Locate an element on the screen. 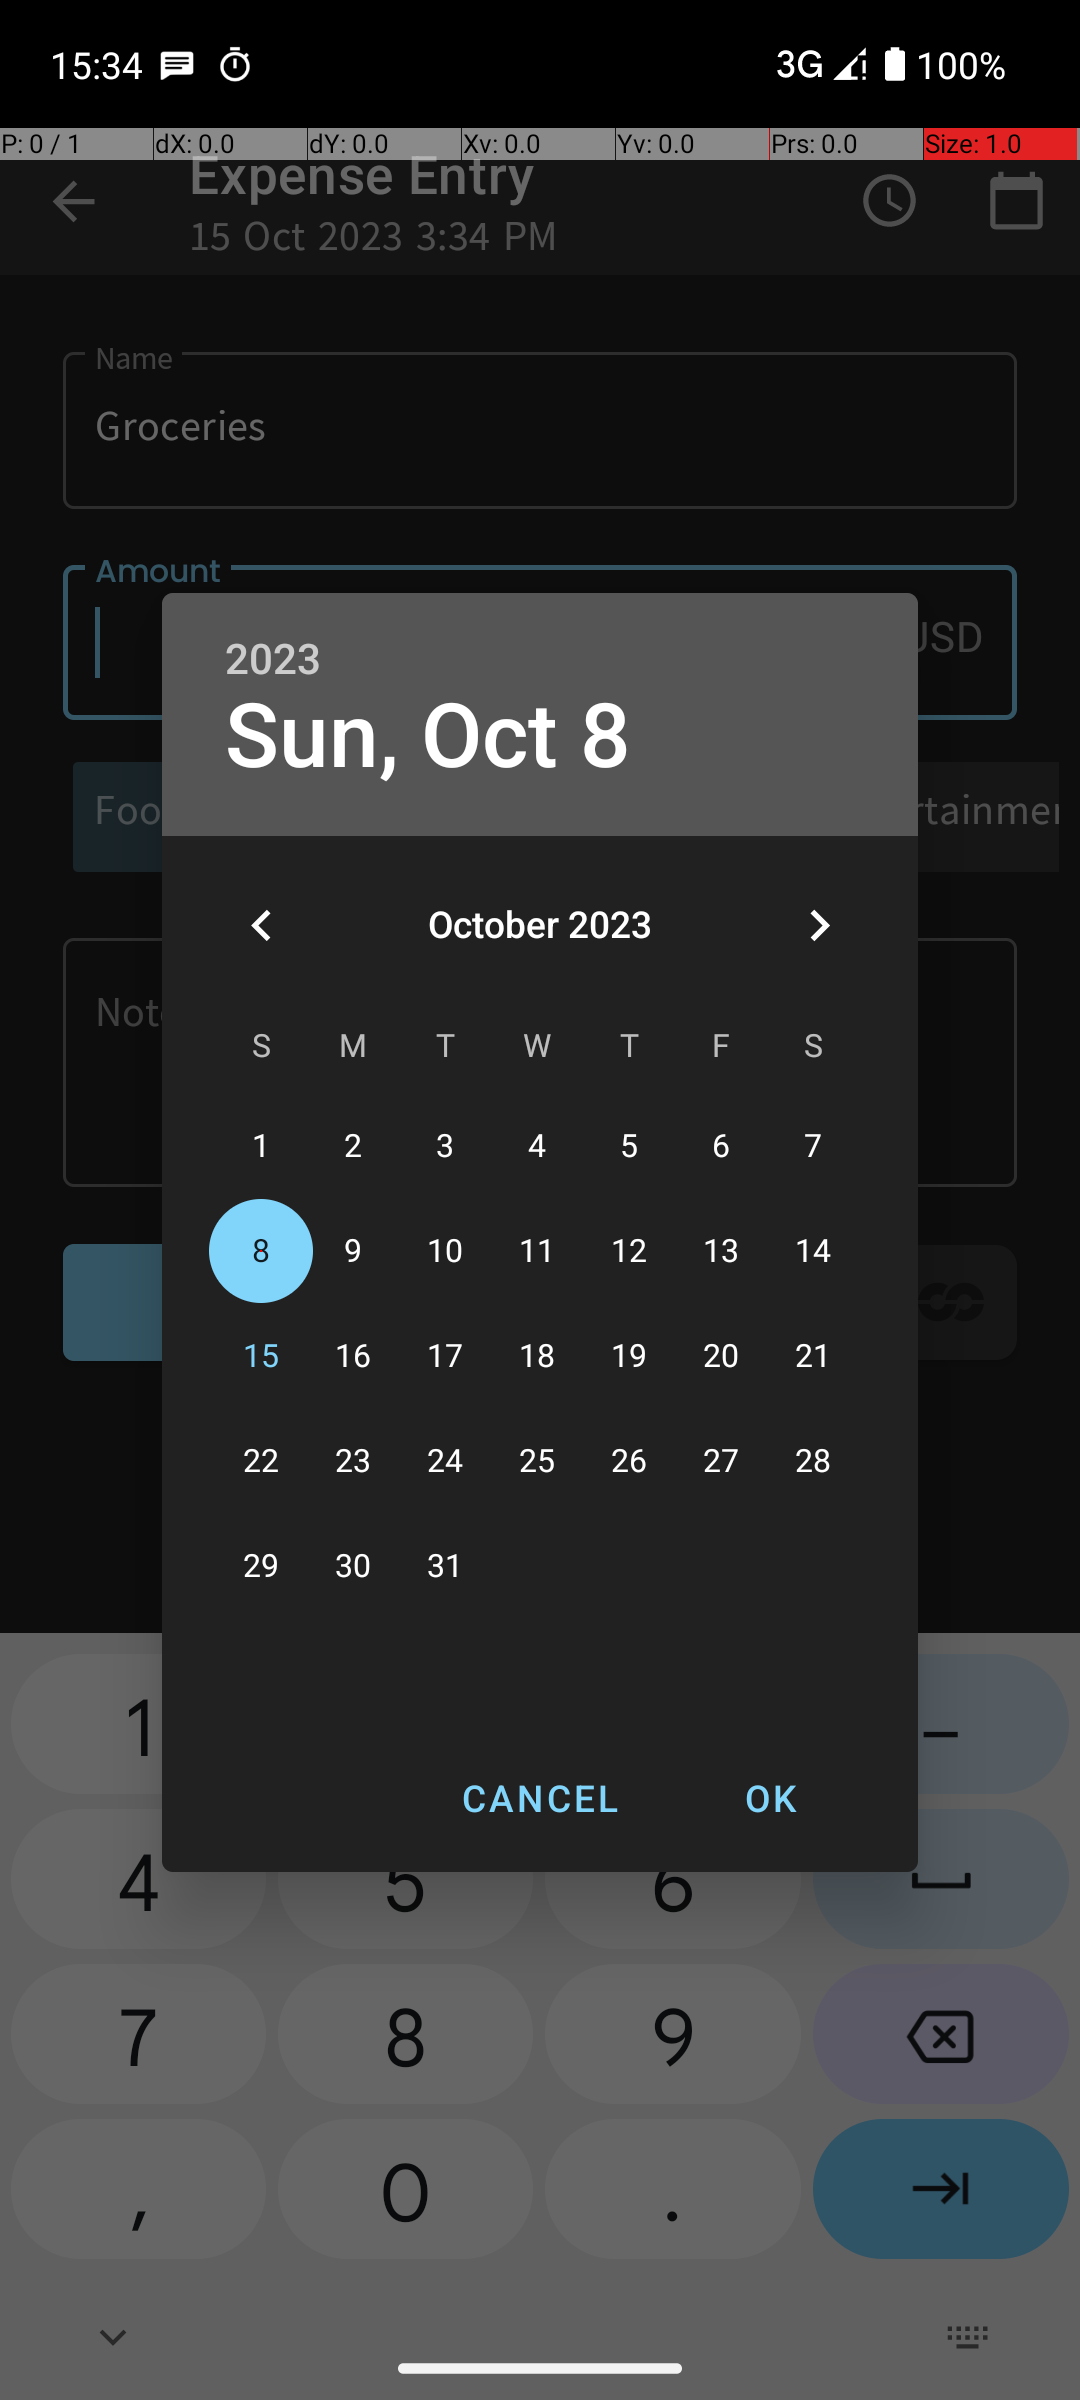  26 is located at coordinates (629, 1462).